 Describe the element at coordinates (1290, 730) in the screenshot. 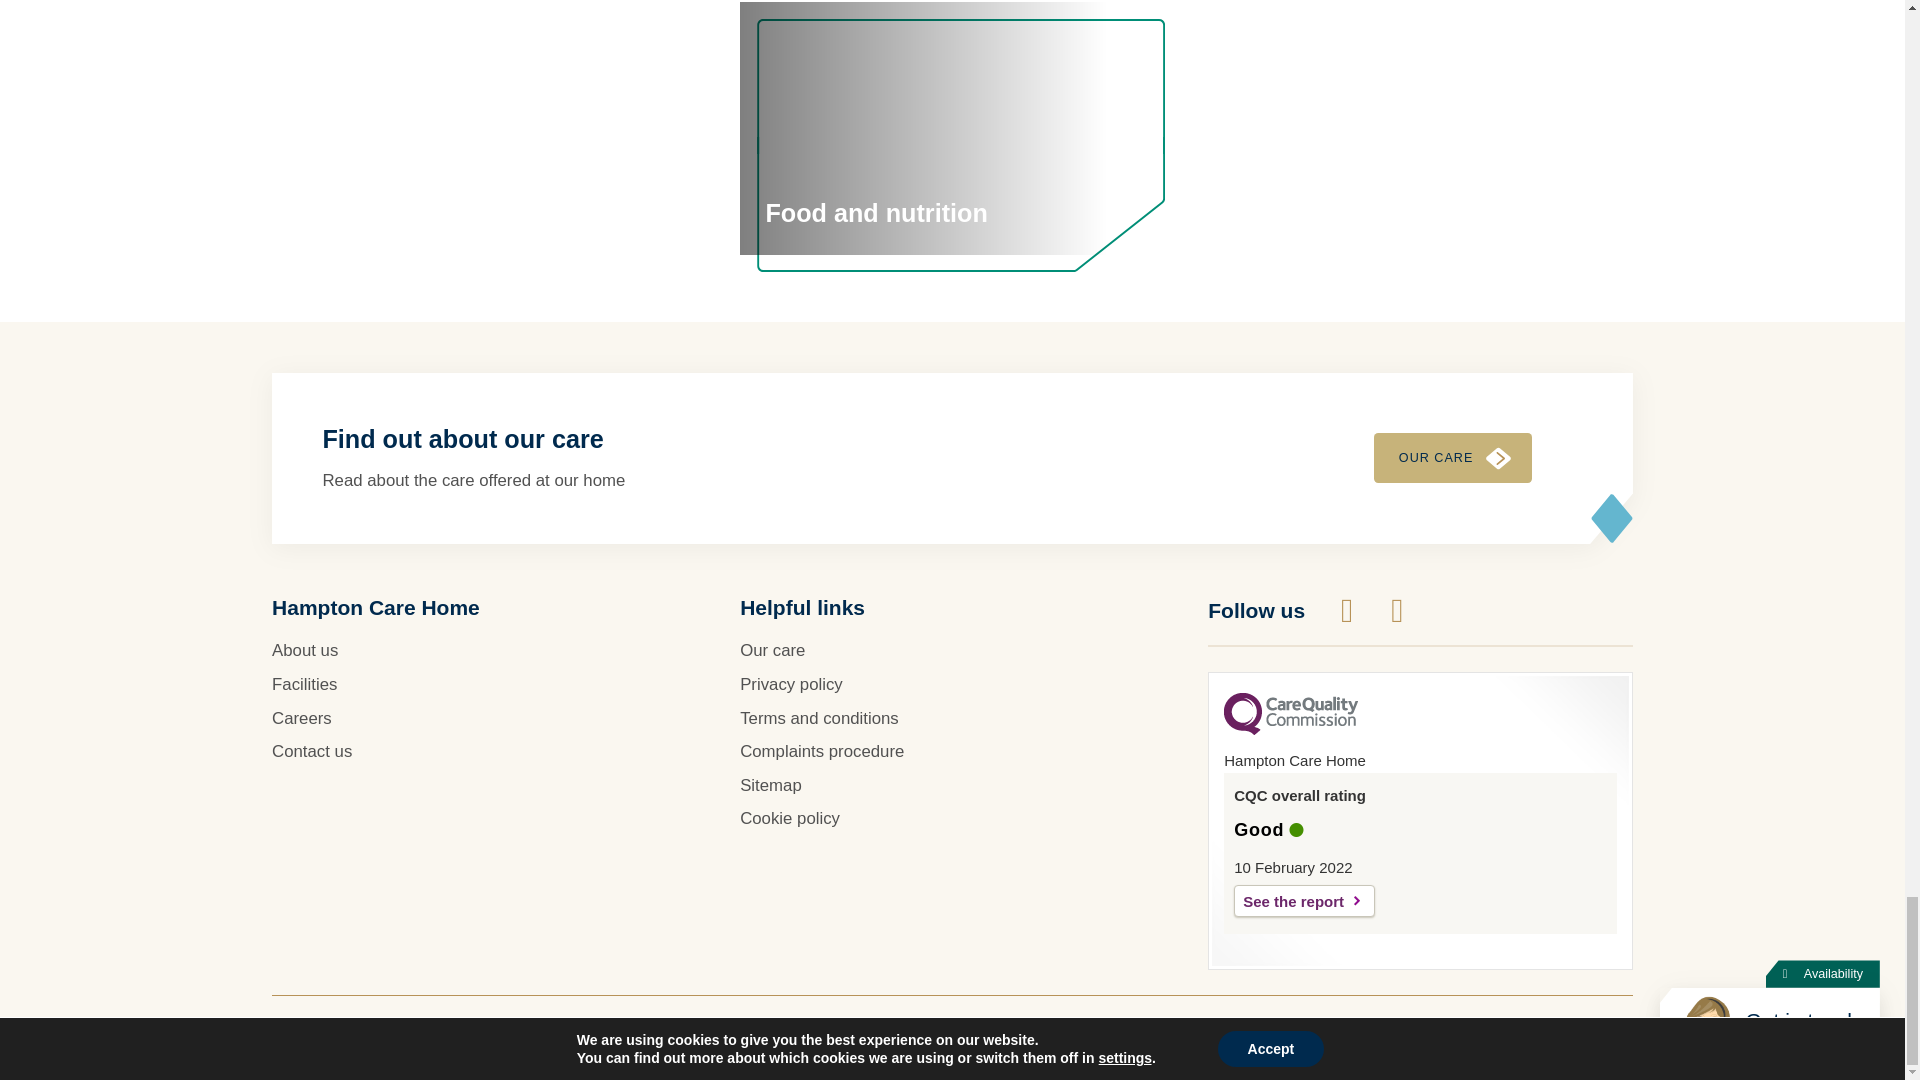

I see `CQC Logo` at that location.